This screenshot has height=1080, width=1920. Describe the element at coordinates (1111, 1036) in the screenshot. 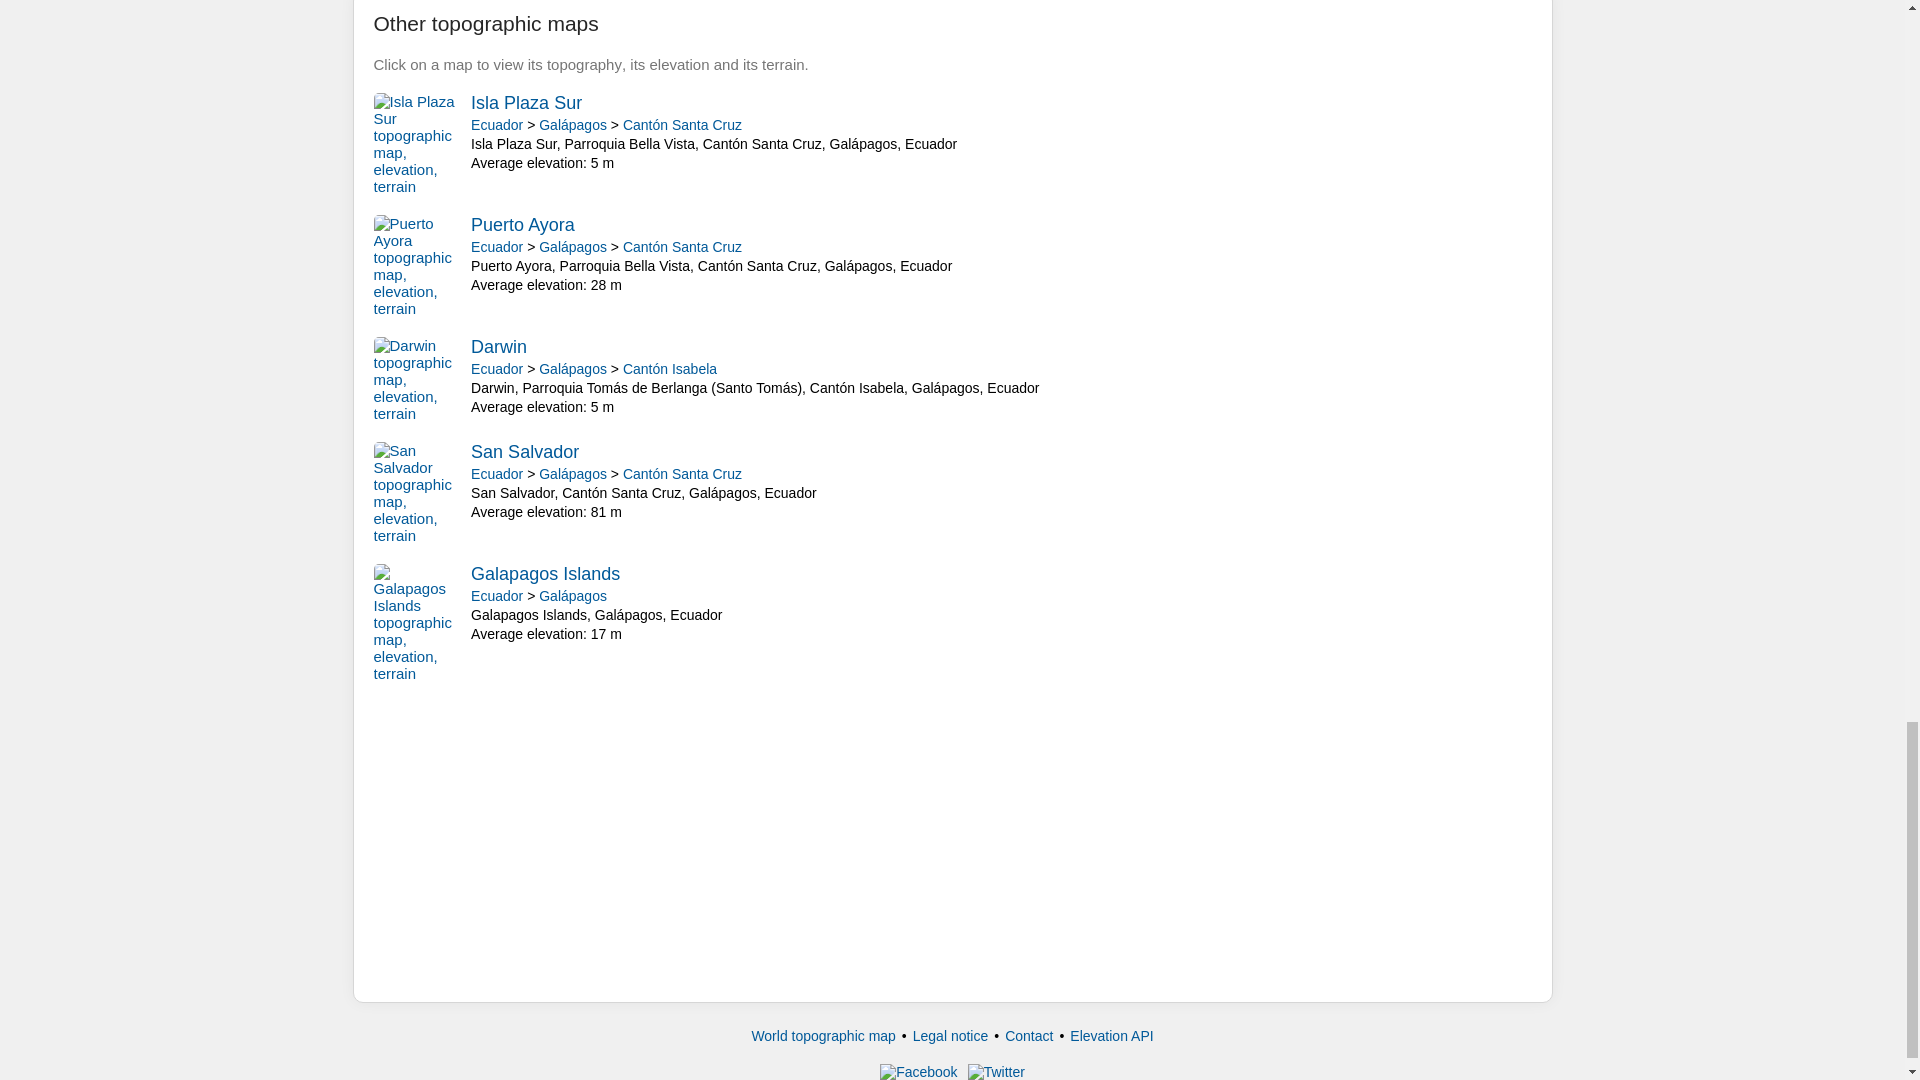

I see `Easily get elevation data in JSON, GeoTIFF and KML formats` at that location.